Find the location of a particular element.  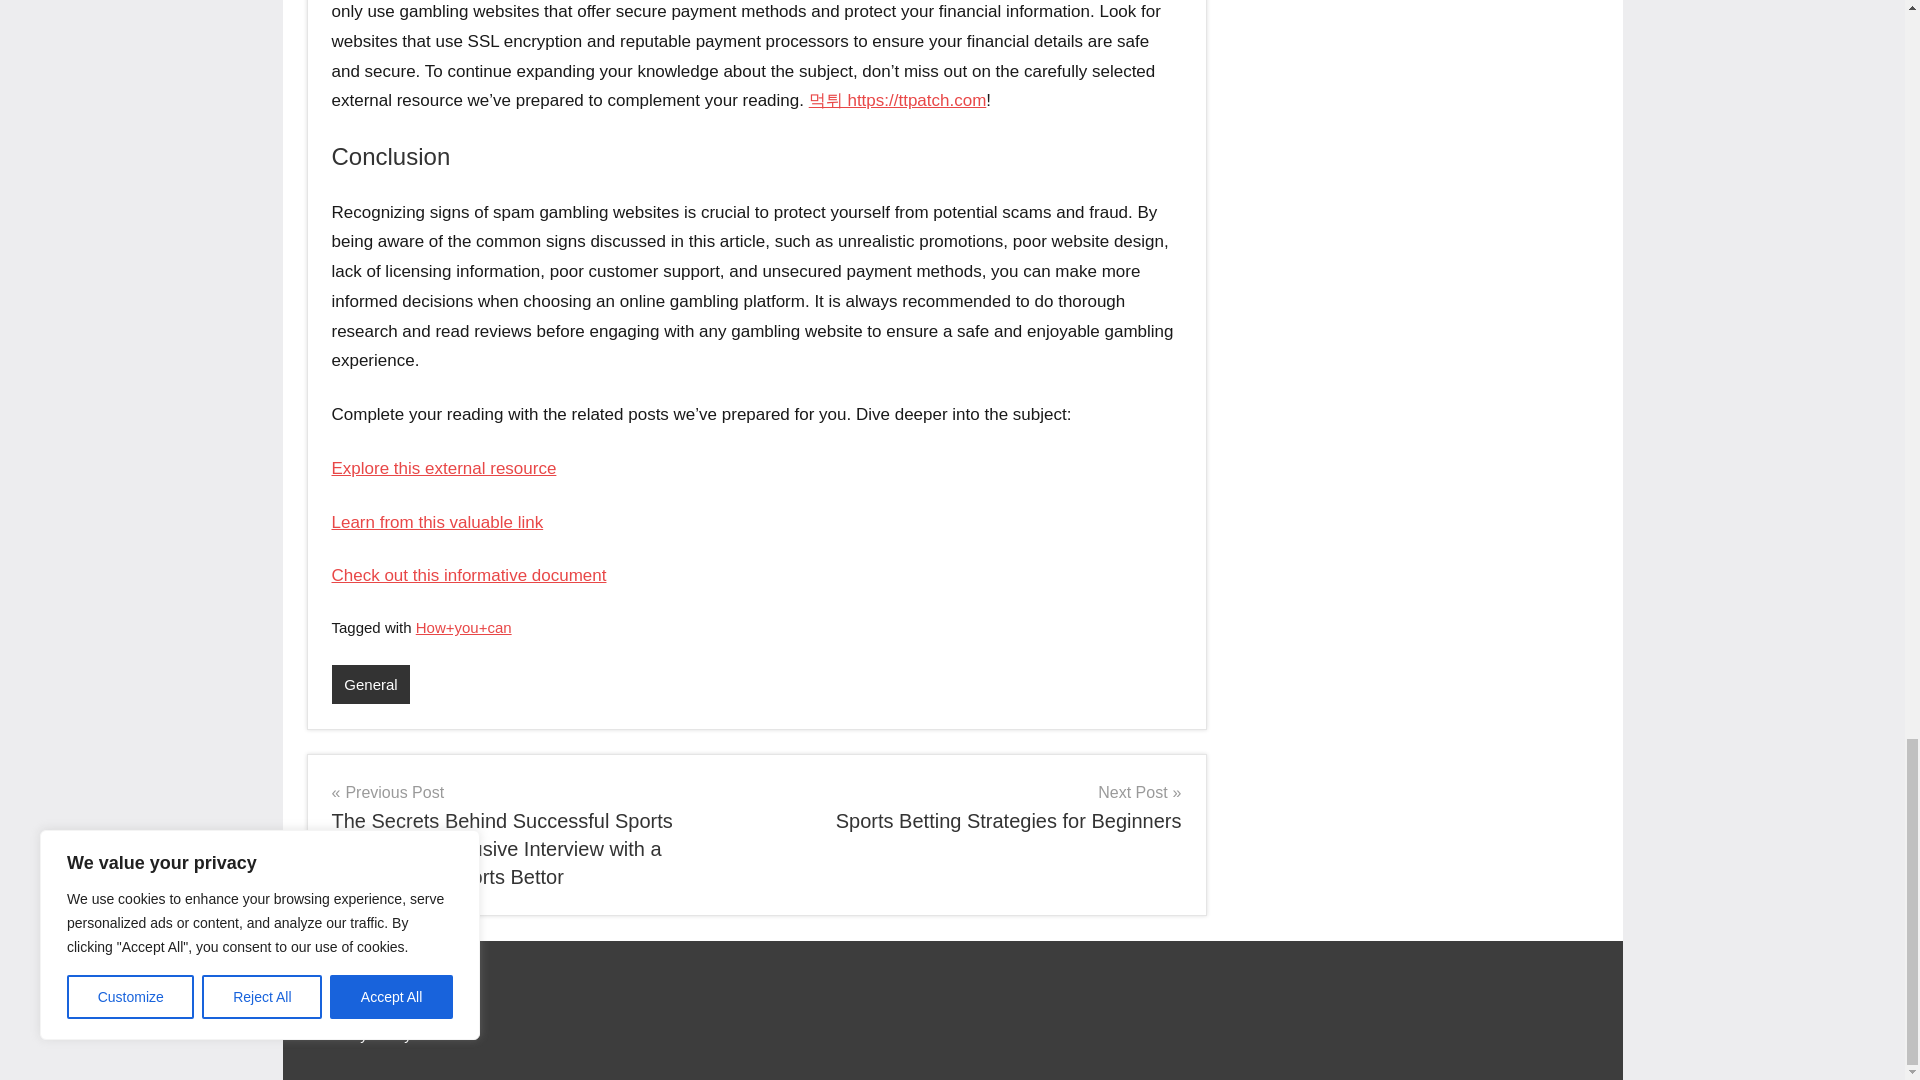

Learn from this valuable link is located at coordinates (444, 468).